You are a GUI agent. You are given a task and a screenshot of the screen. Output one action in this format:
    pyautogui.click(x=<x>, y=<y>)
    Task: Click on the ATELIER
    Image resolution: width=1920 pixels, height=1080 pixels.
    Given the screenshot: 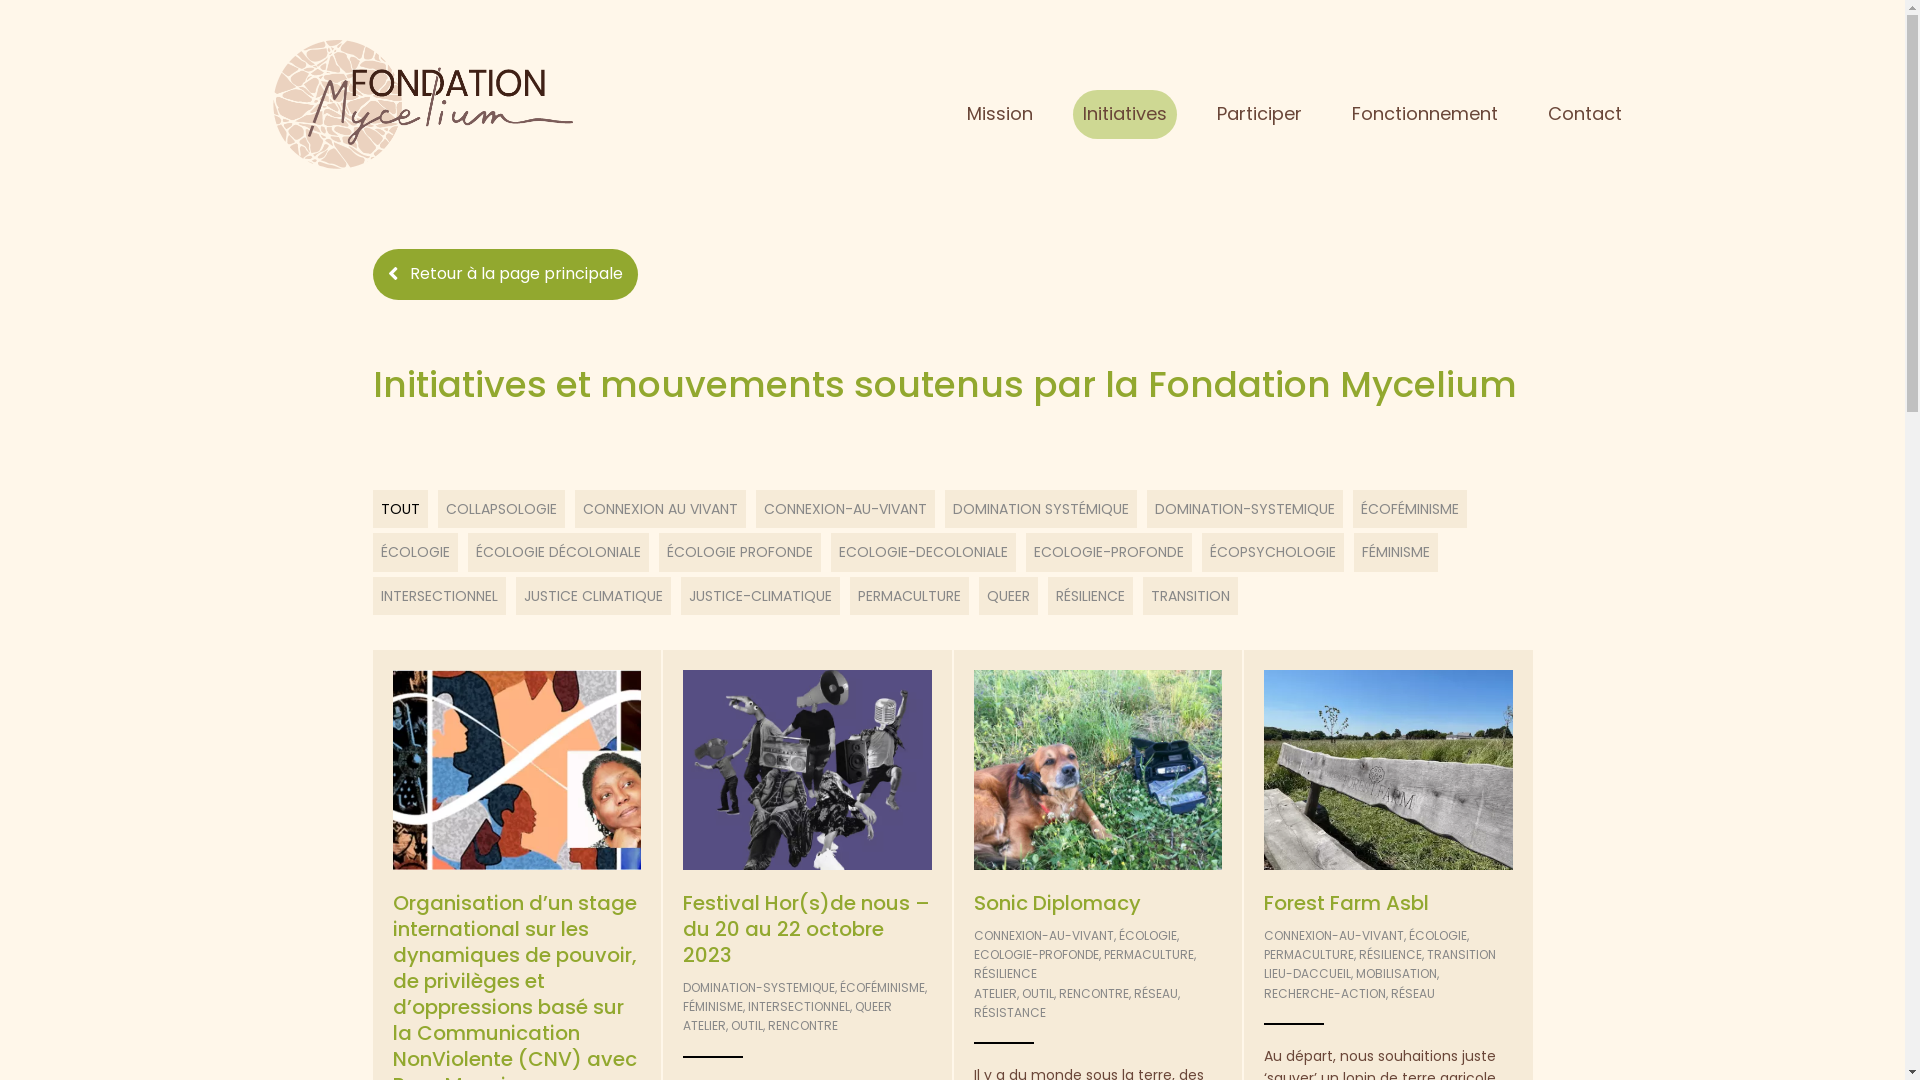 What is the action you would take?
    pyautogui.click(x=704, y=1026)
    